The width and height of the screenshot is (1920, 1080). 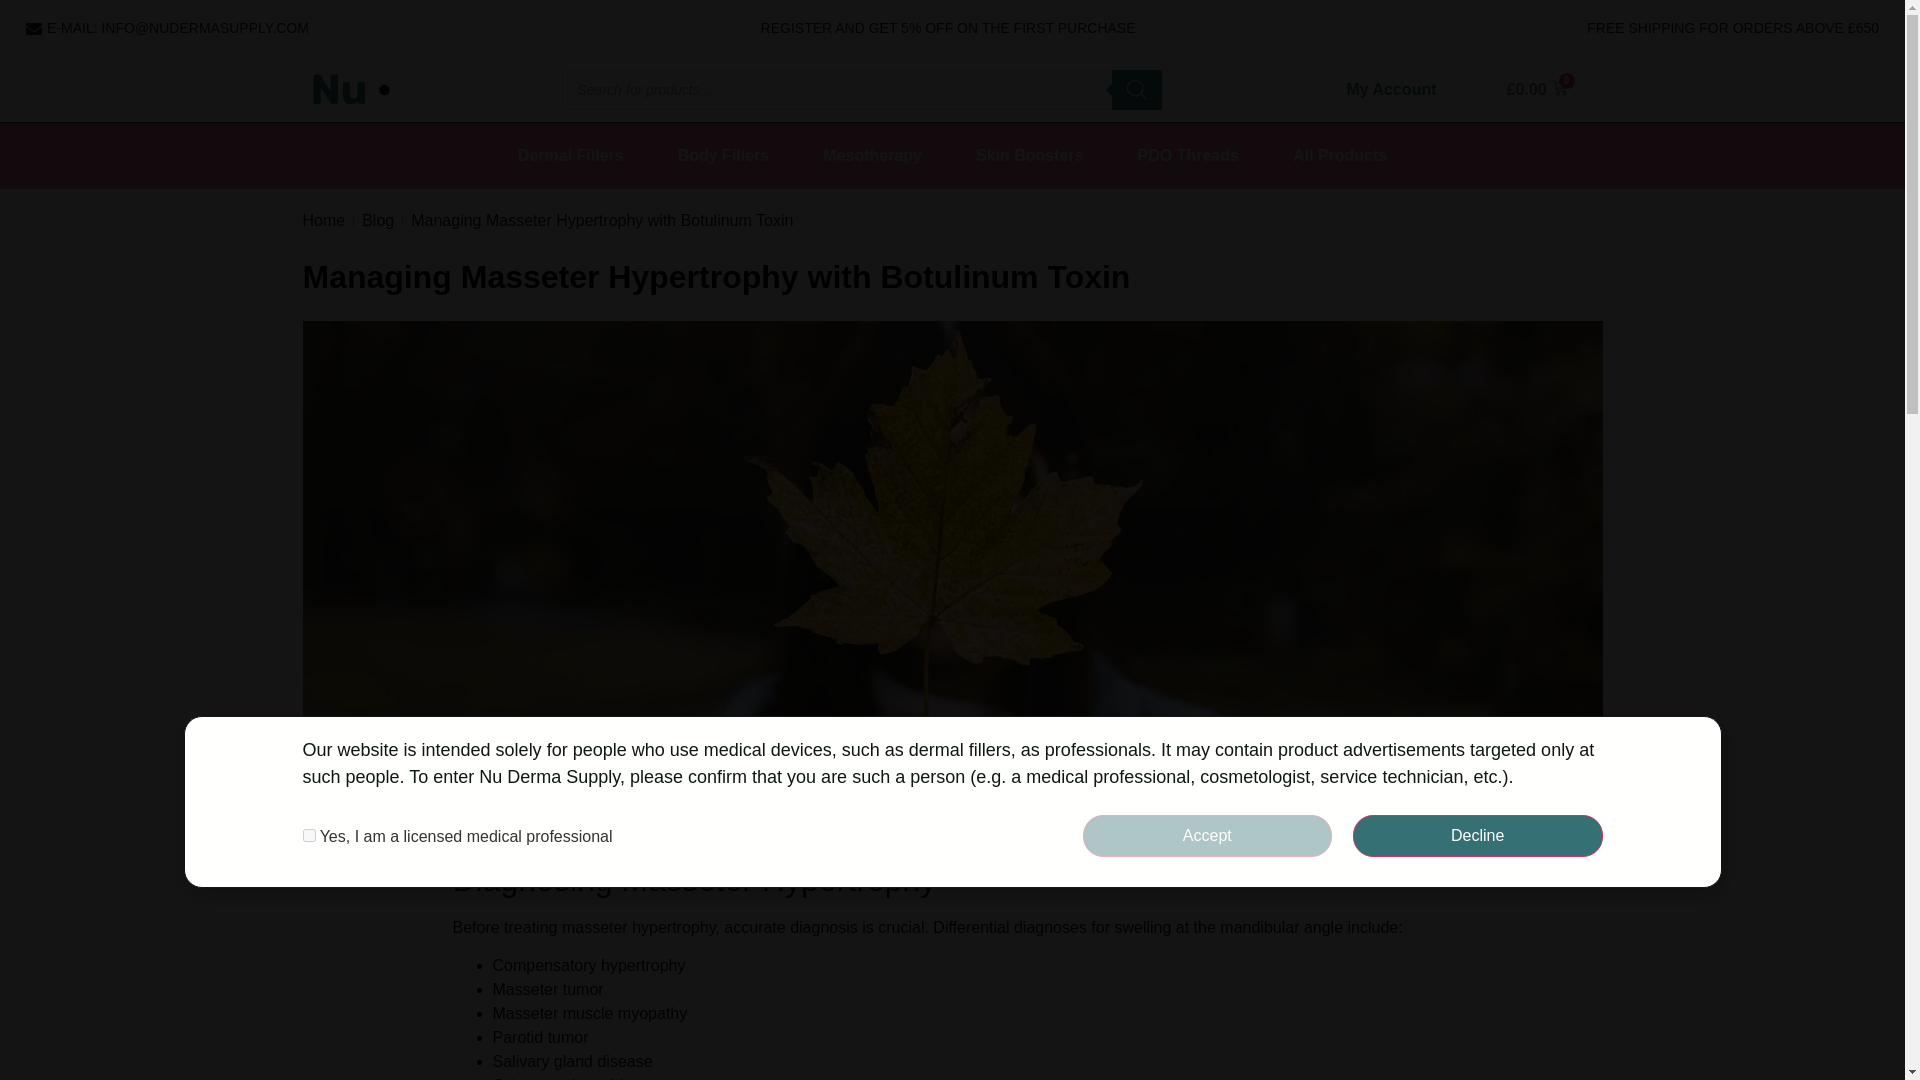 What do you see at coordinates (724, 156) in the screenshot?
I see `Body Fillers` at bounding box center [724, 156].